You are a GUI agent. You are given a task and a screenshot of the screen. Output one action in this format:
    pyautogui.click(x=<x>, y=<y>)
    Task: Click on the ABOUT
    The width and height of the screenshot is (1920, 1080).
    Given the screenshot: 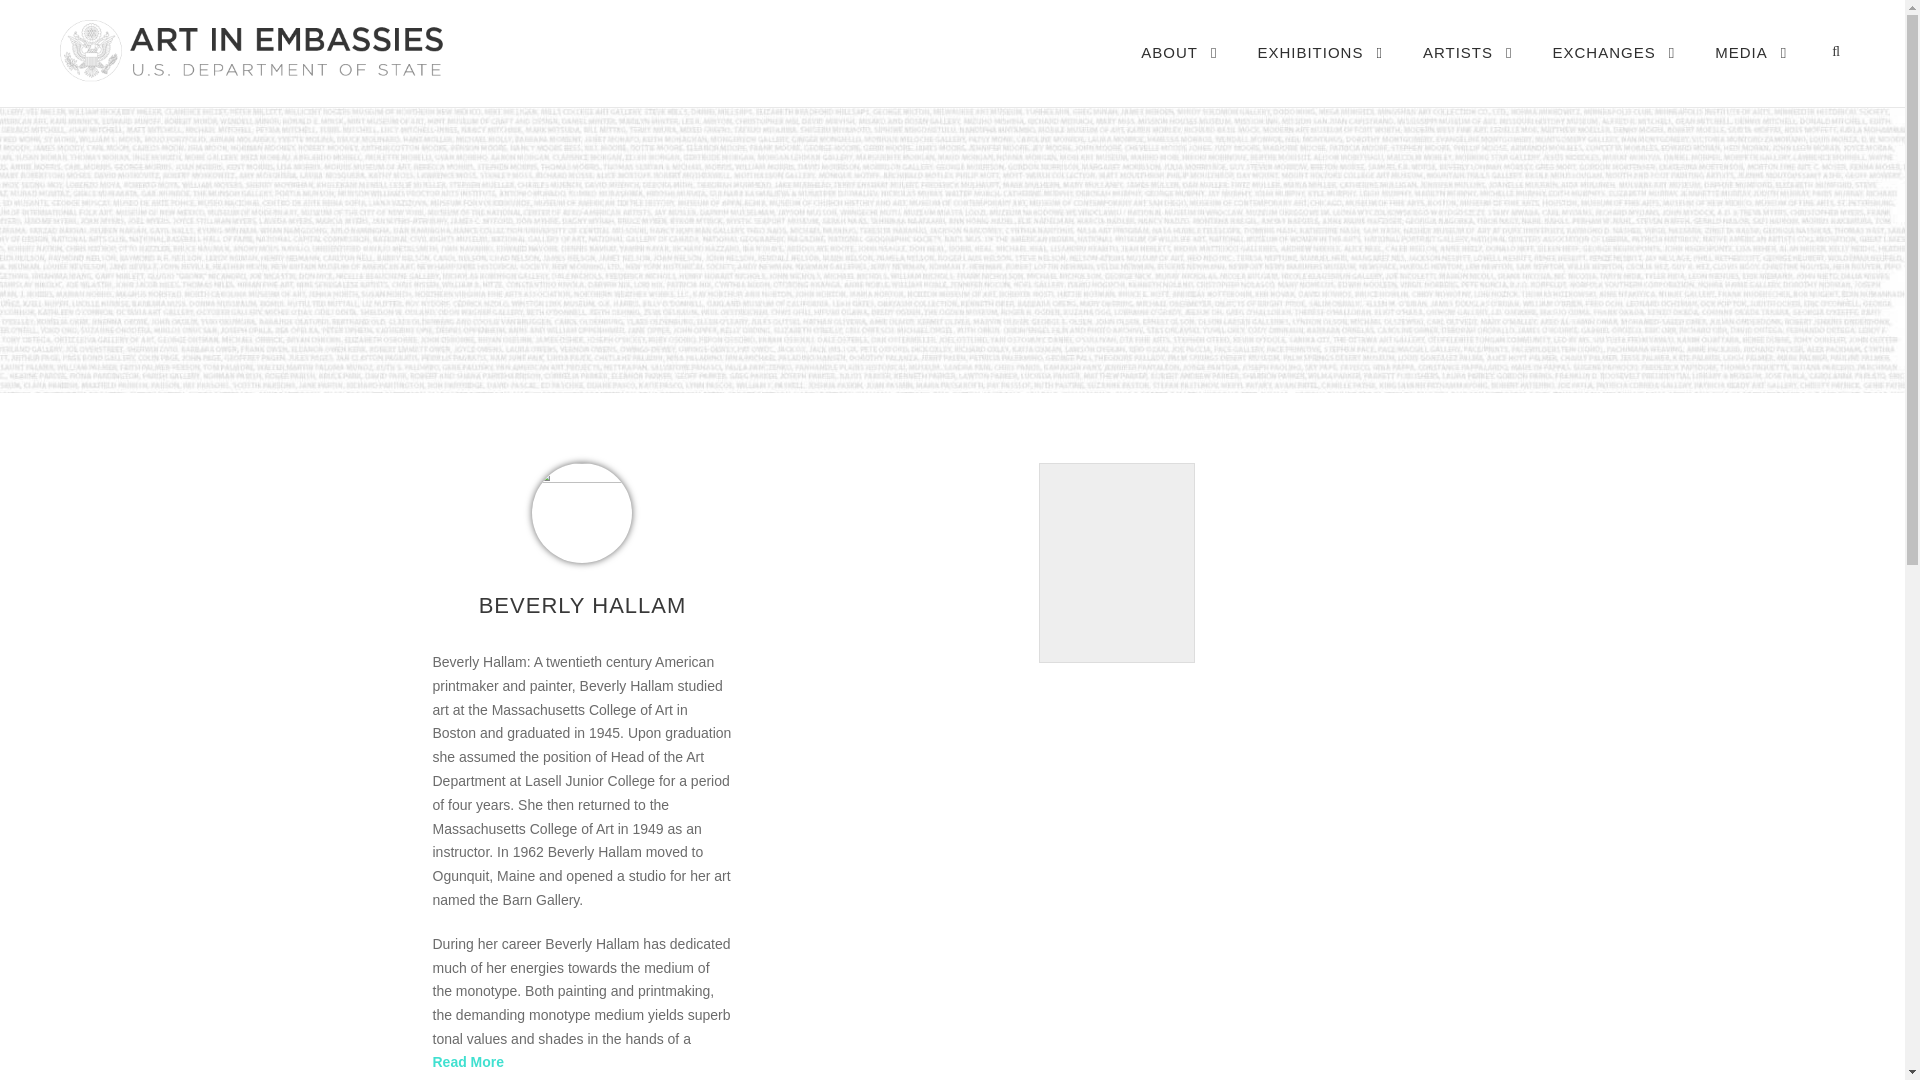 What is the action you would take?
    pyautogui.click(x=1178, y=72)
    